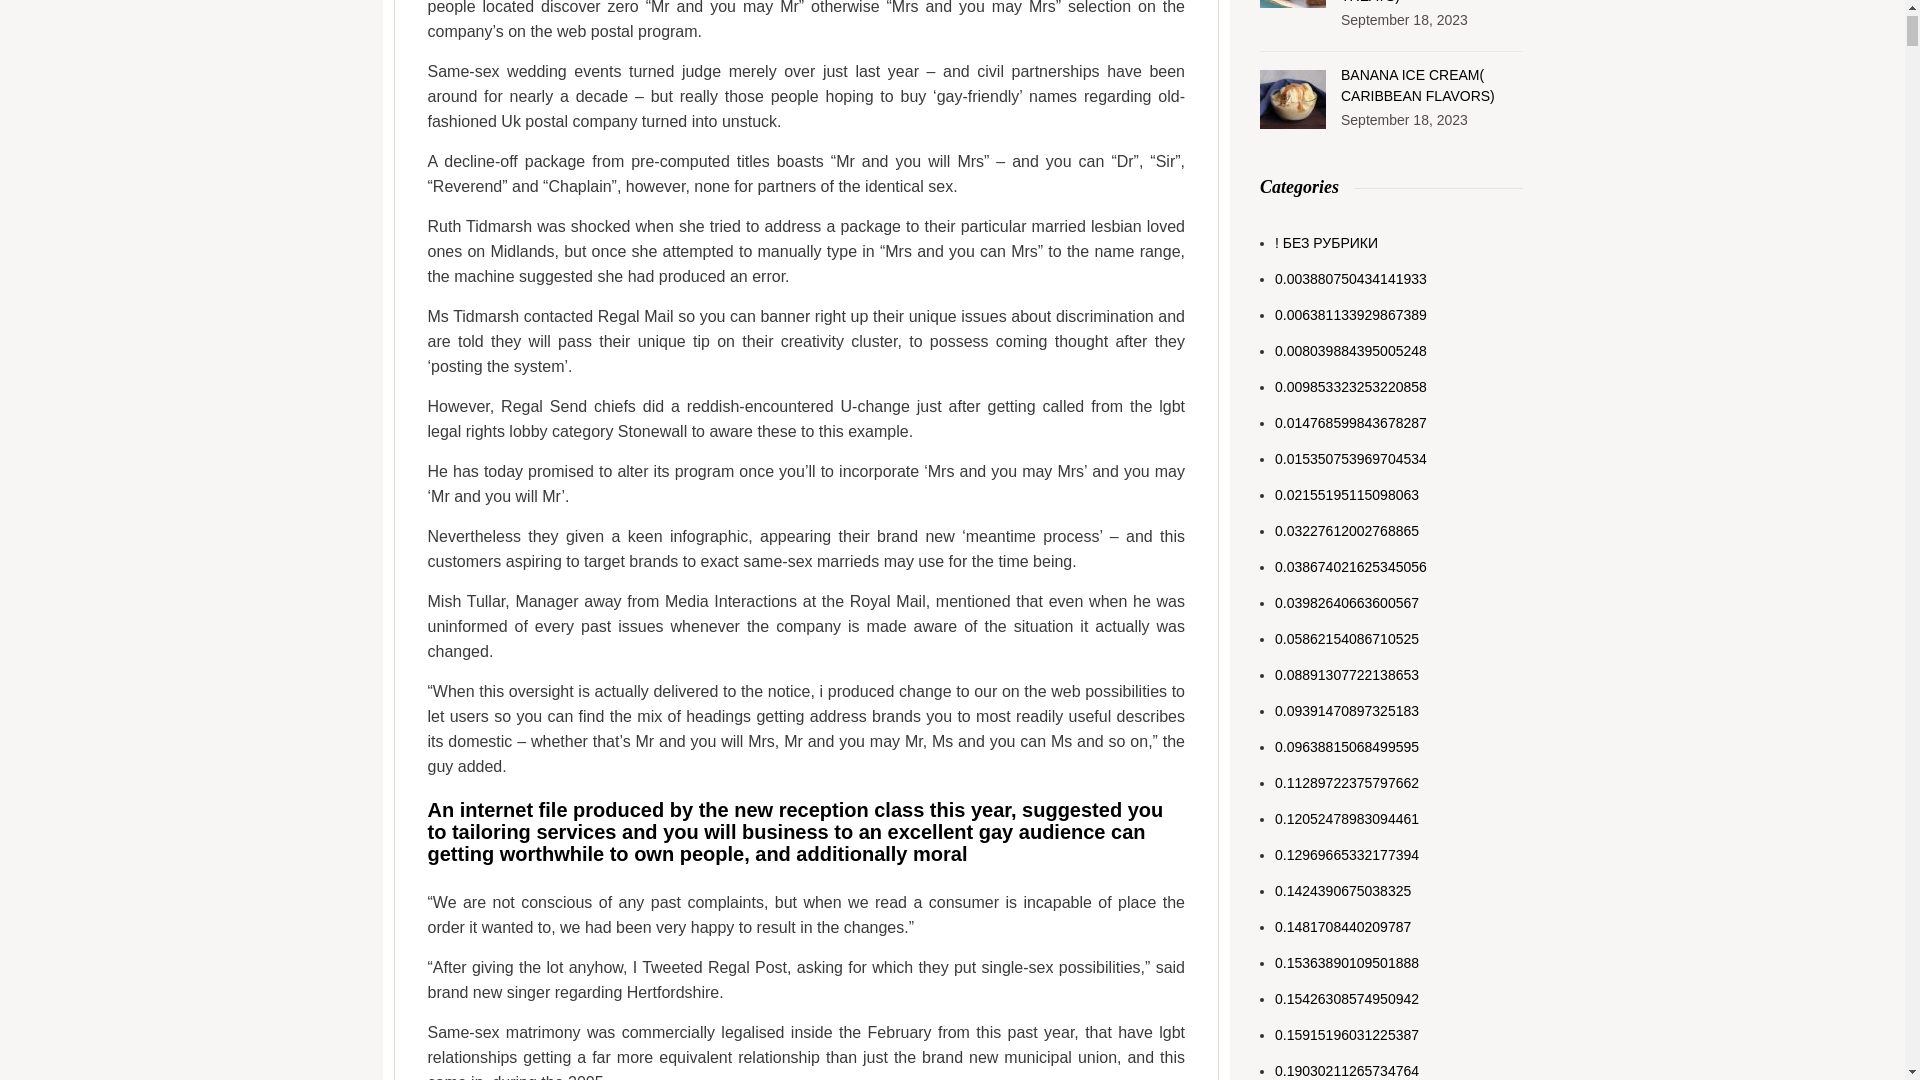 This screenshot has height=1080, width=1920. I want to click on 0.006381133929867389, so click(1350, 315).